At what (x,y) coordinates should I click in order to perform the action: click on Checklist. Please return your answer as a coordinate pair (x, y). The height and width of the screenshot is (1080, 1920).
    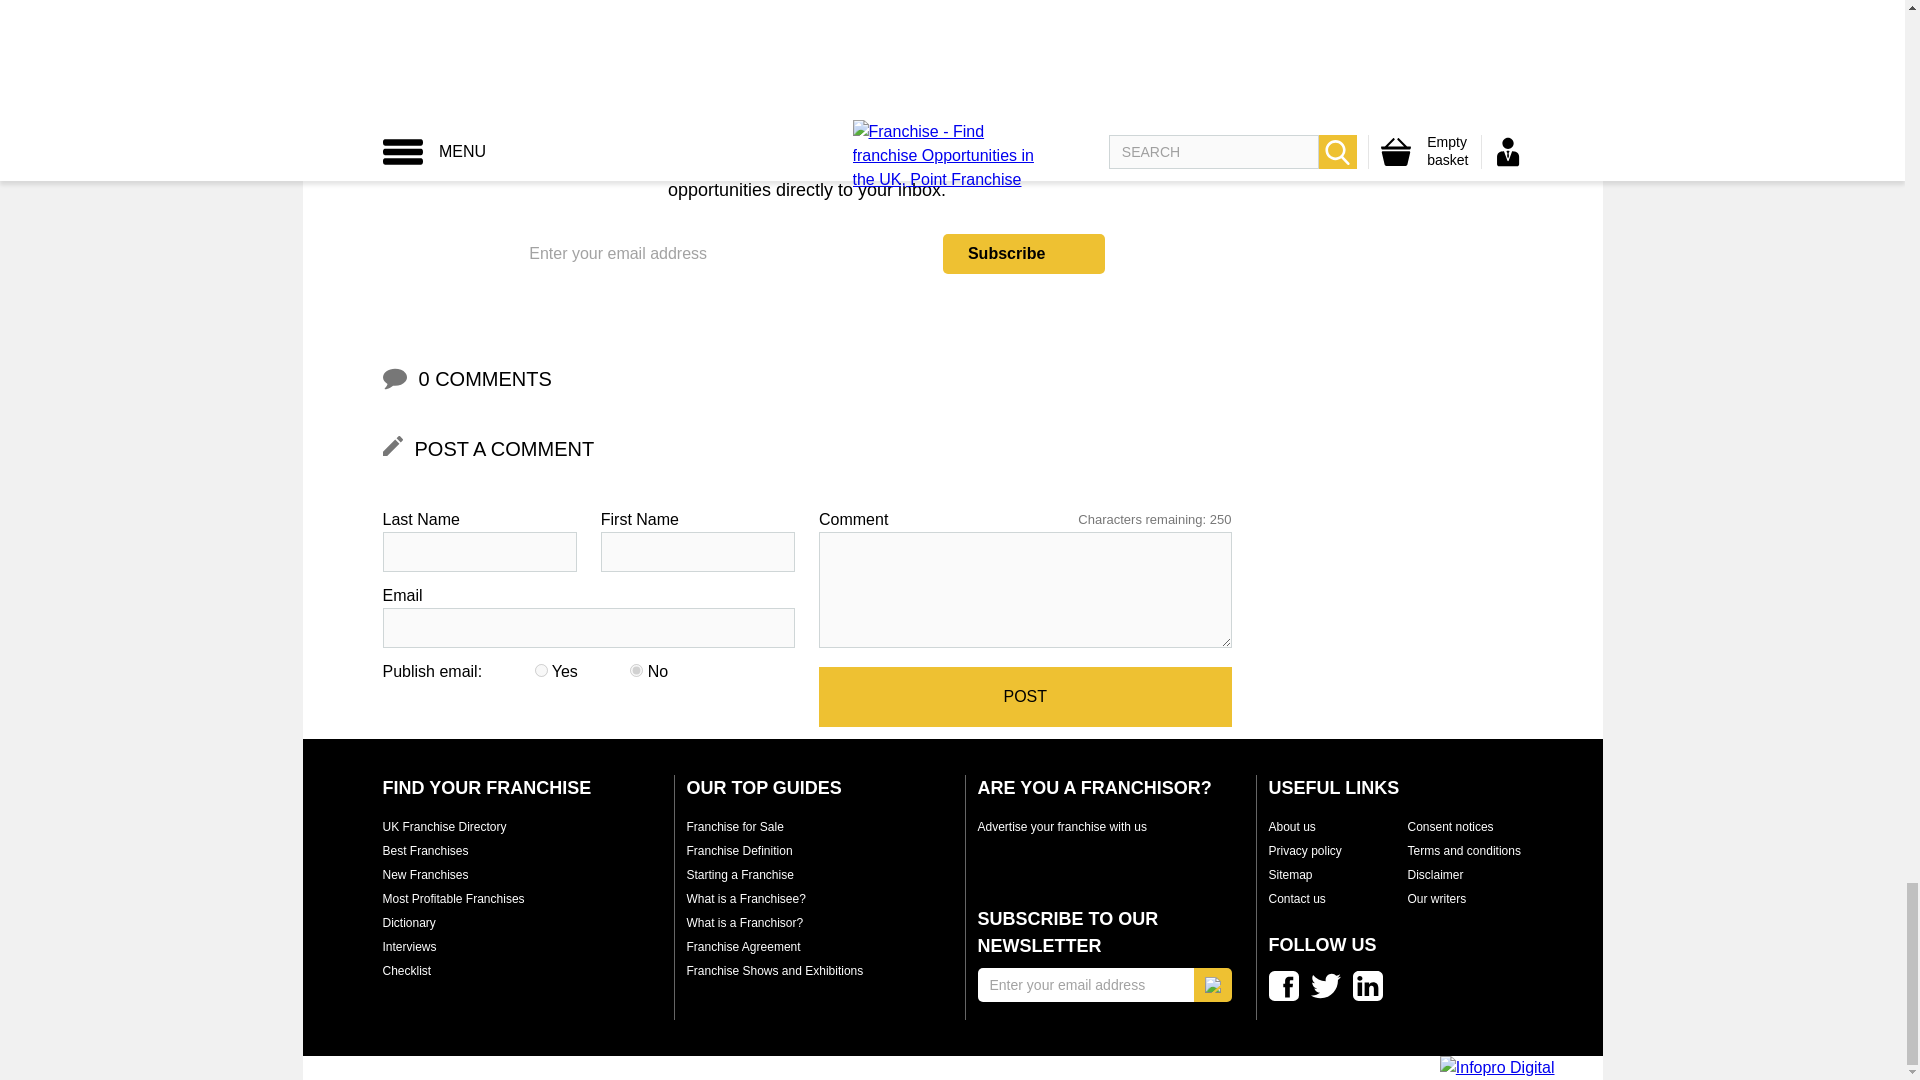
    Looking at the image, I should click on (406, 971).